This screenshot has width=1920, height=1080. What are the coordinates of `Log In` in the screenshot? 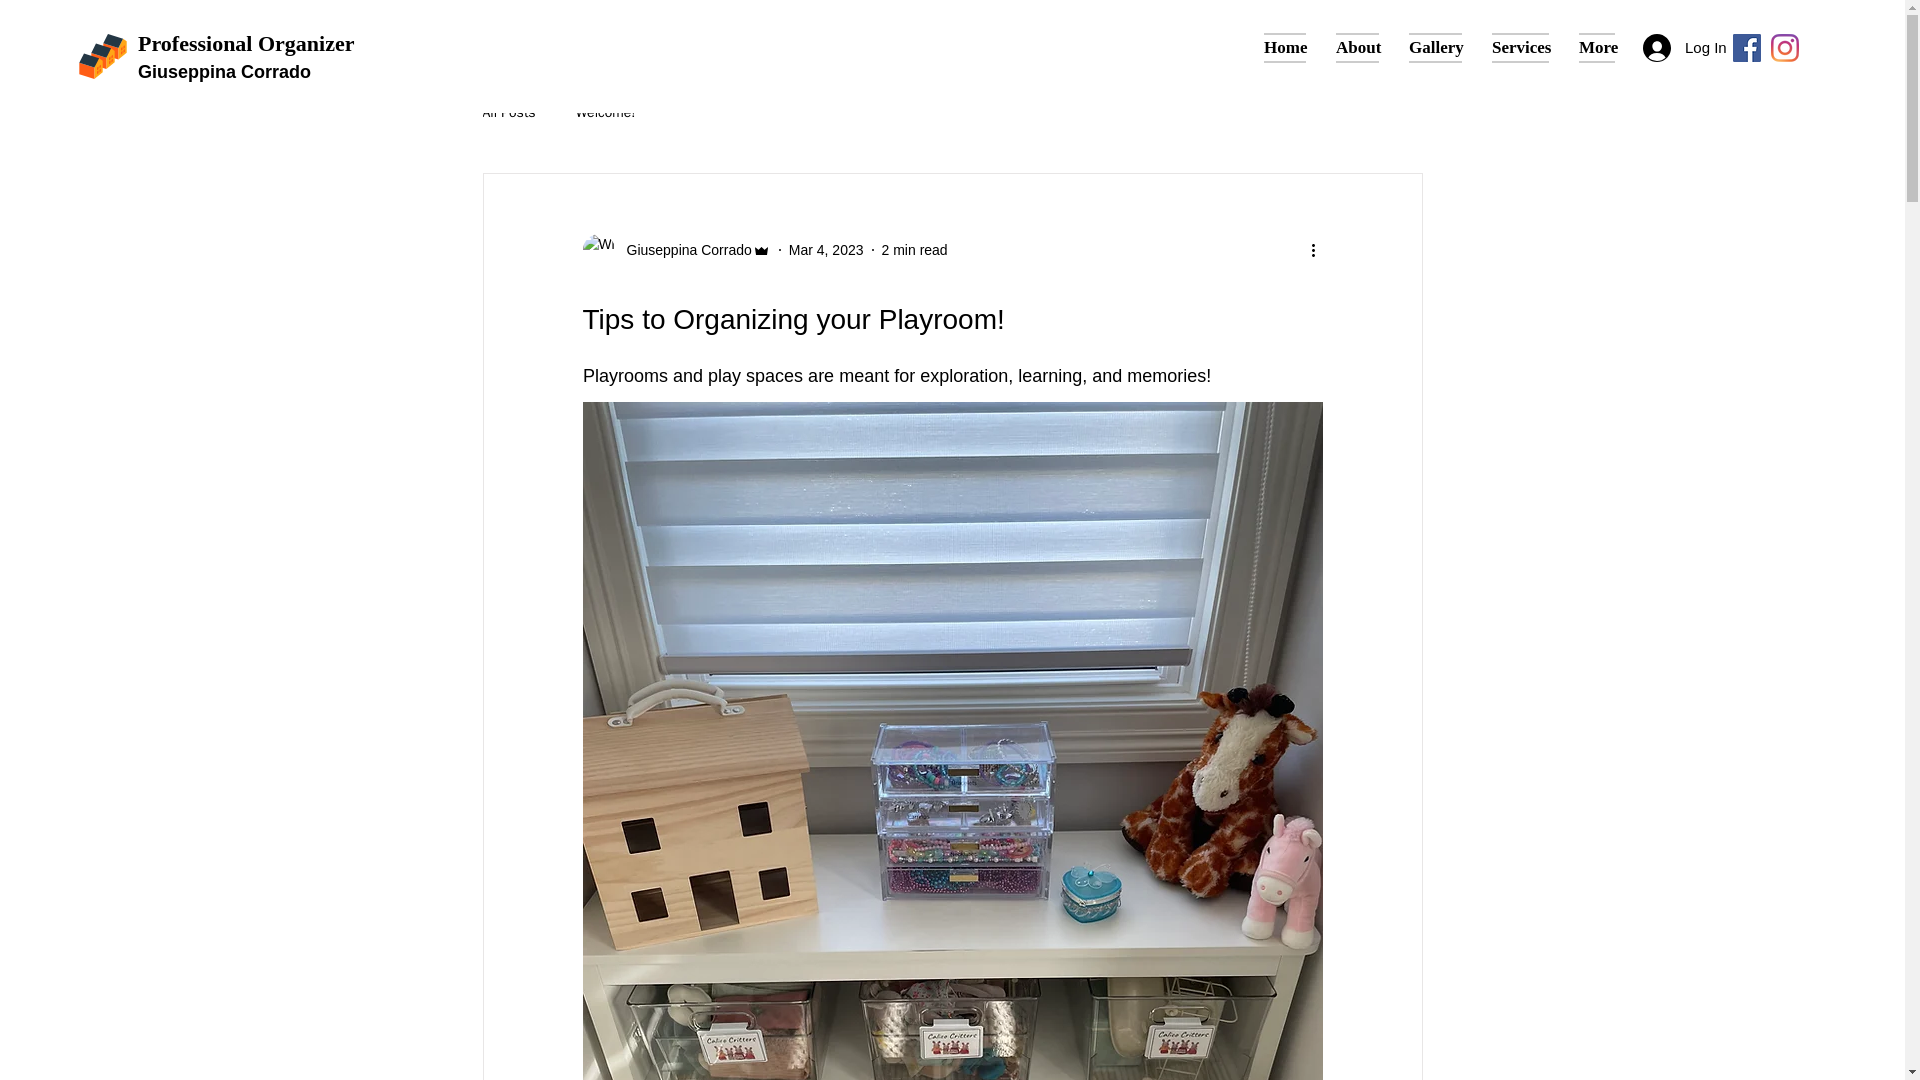 It's located at (1670, 48).